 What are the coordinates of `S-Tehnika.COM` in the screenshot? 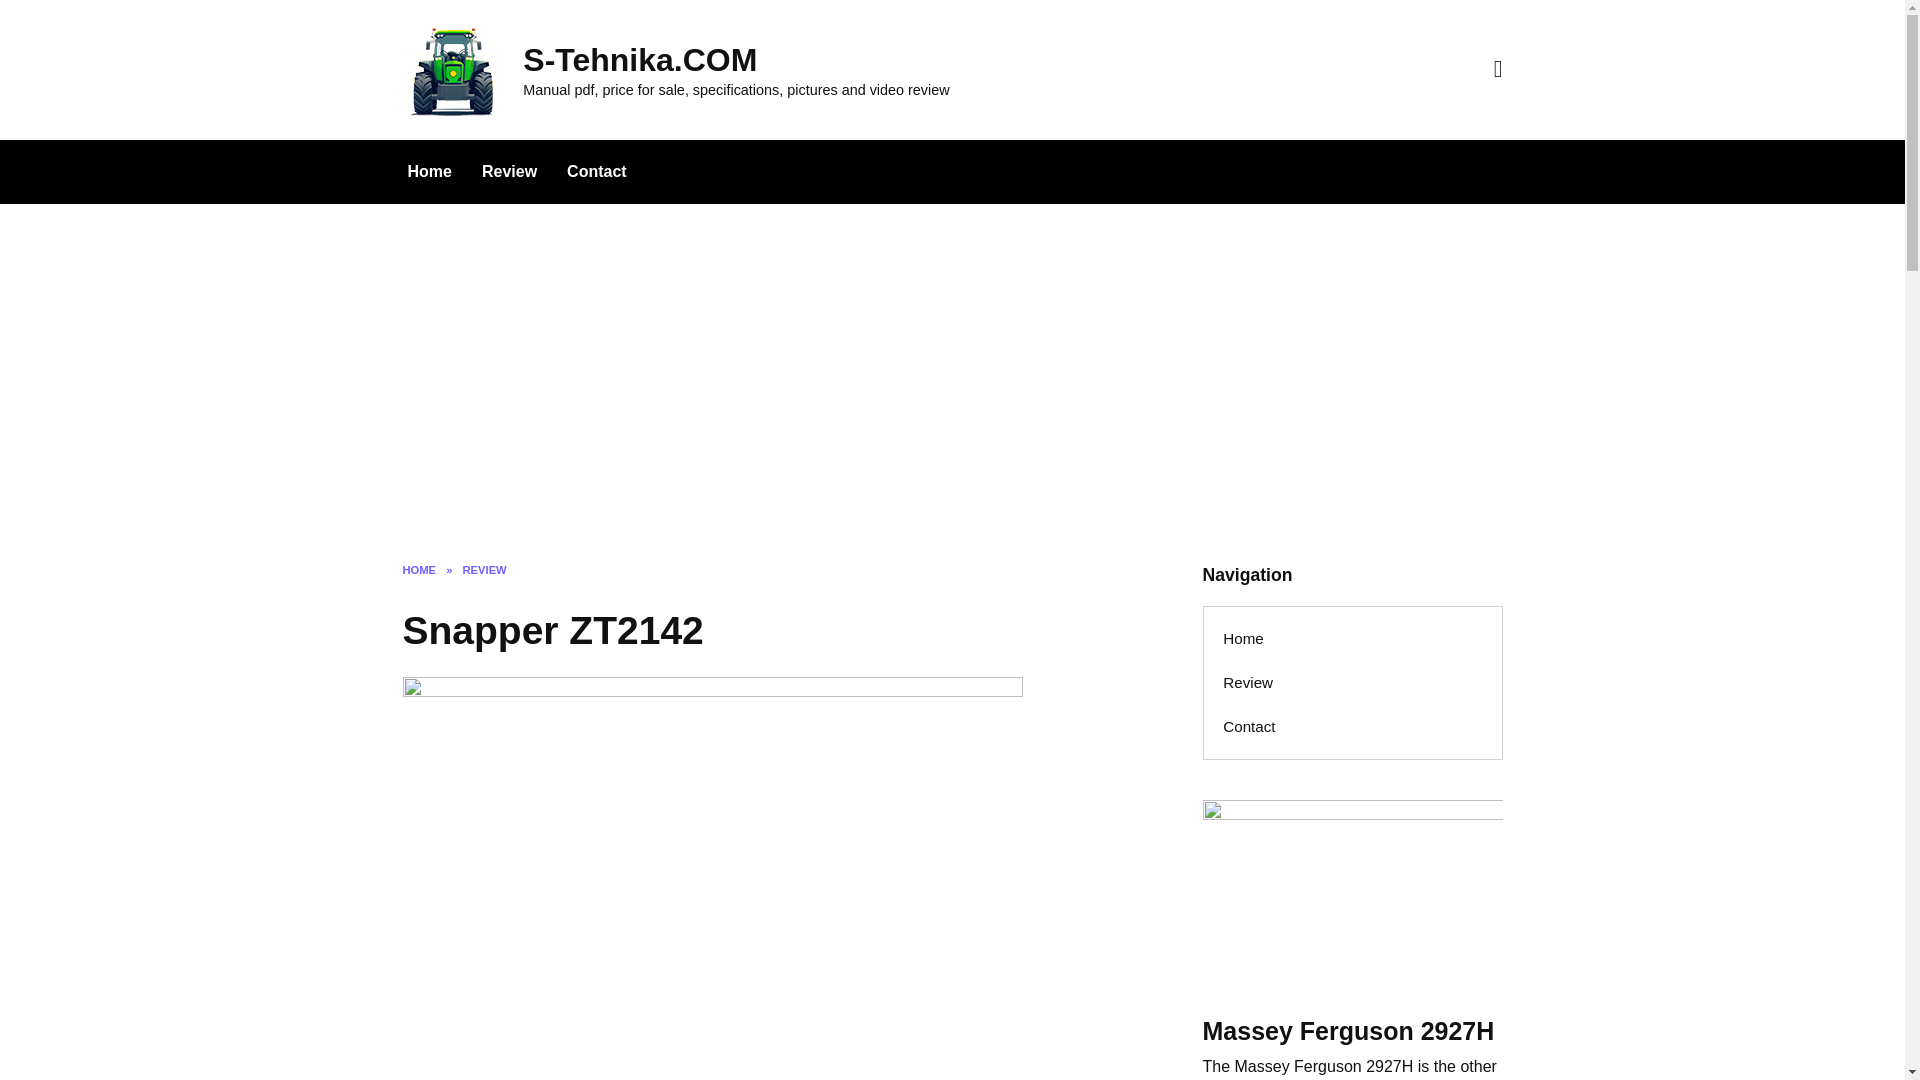 It's located at (639, 60).